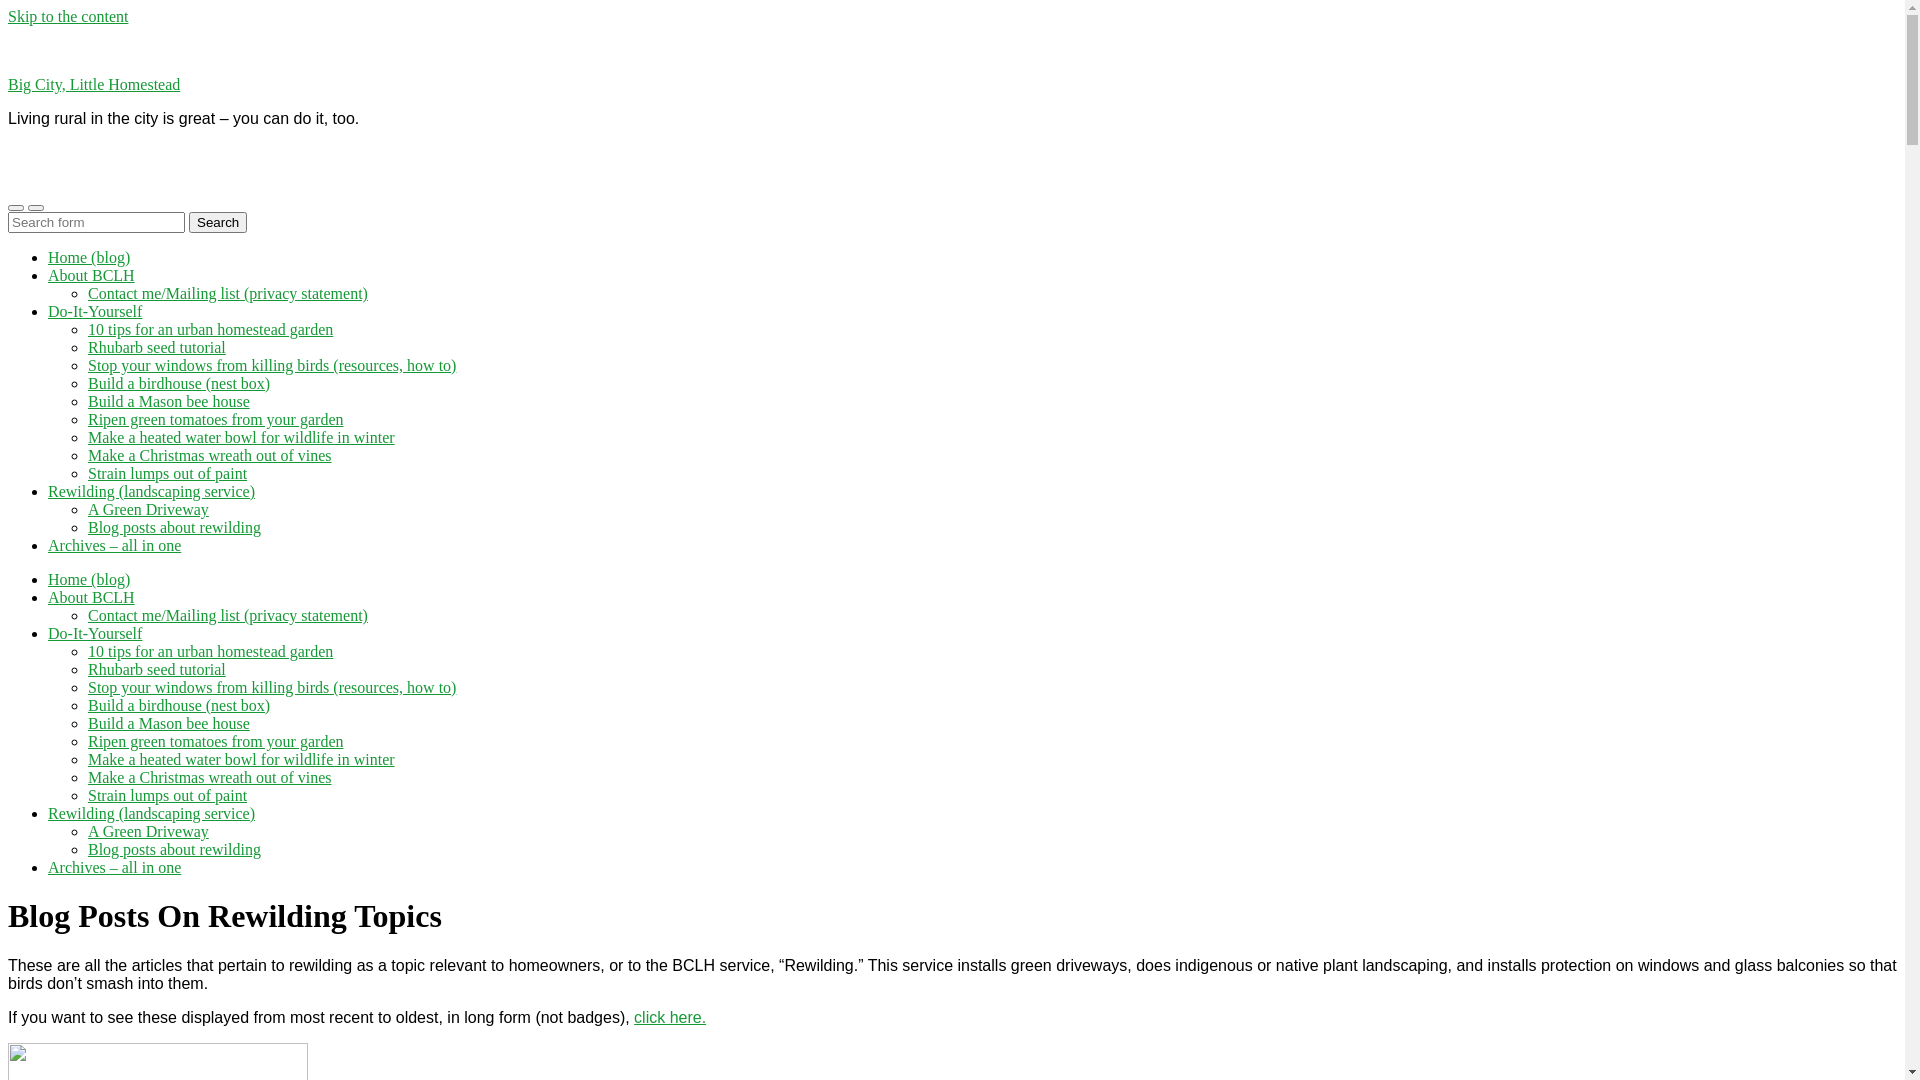  What do you see at coordinates (148, 832) in the screenshot?
I see `A Green Driveway` at bounding box center [148, 832].